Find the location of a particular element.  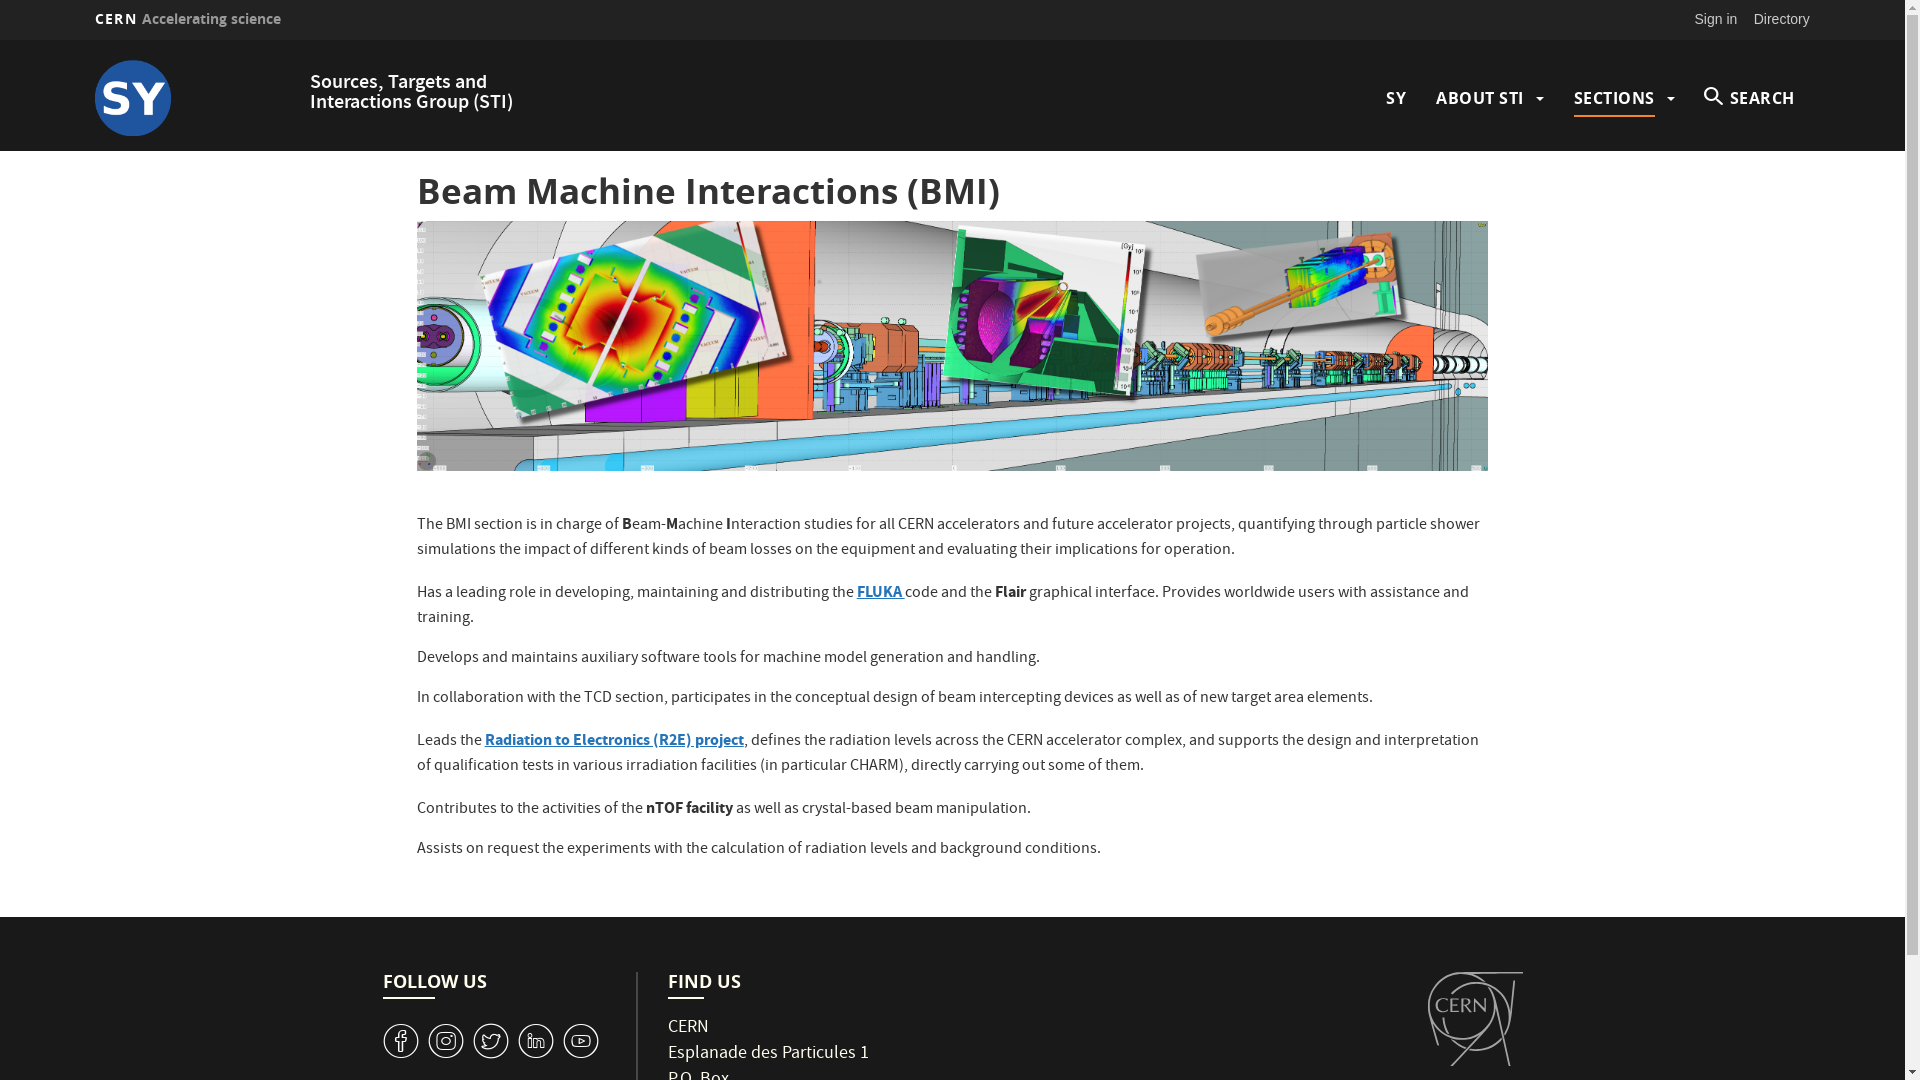

Directory is located at coordinates (1782, 19).